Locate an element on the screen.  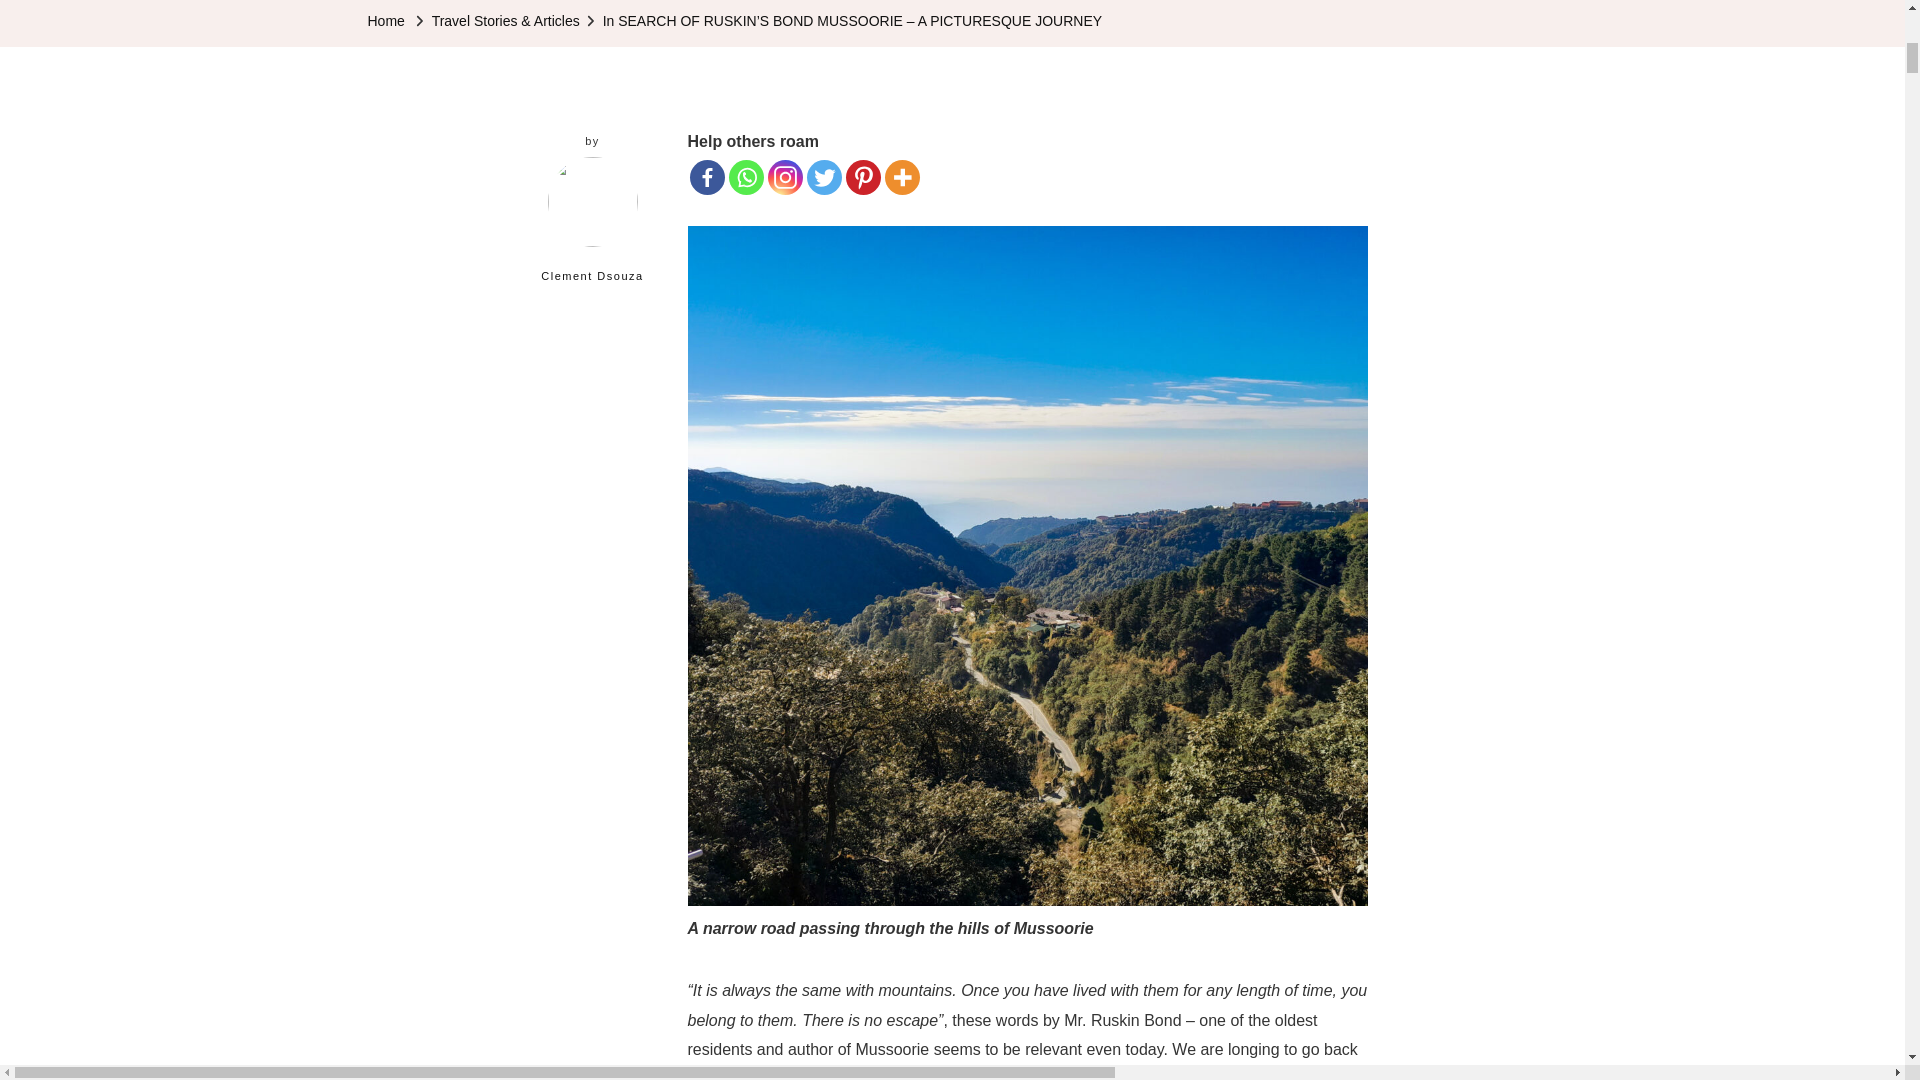
Whatsapp is located at coordinates (746, 177).